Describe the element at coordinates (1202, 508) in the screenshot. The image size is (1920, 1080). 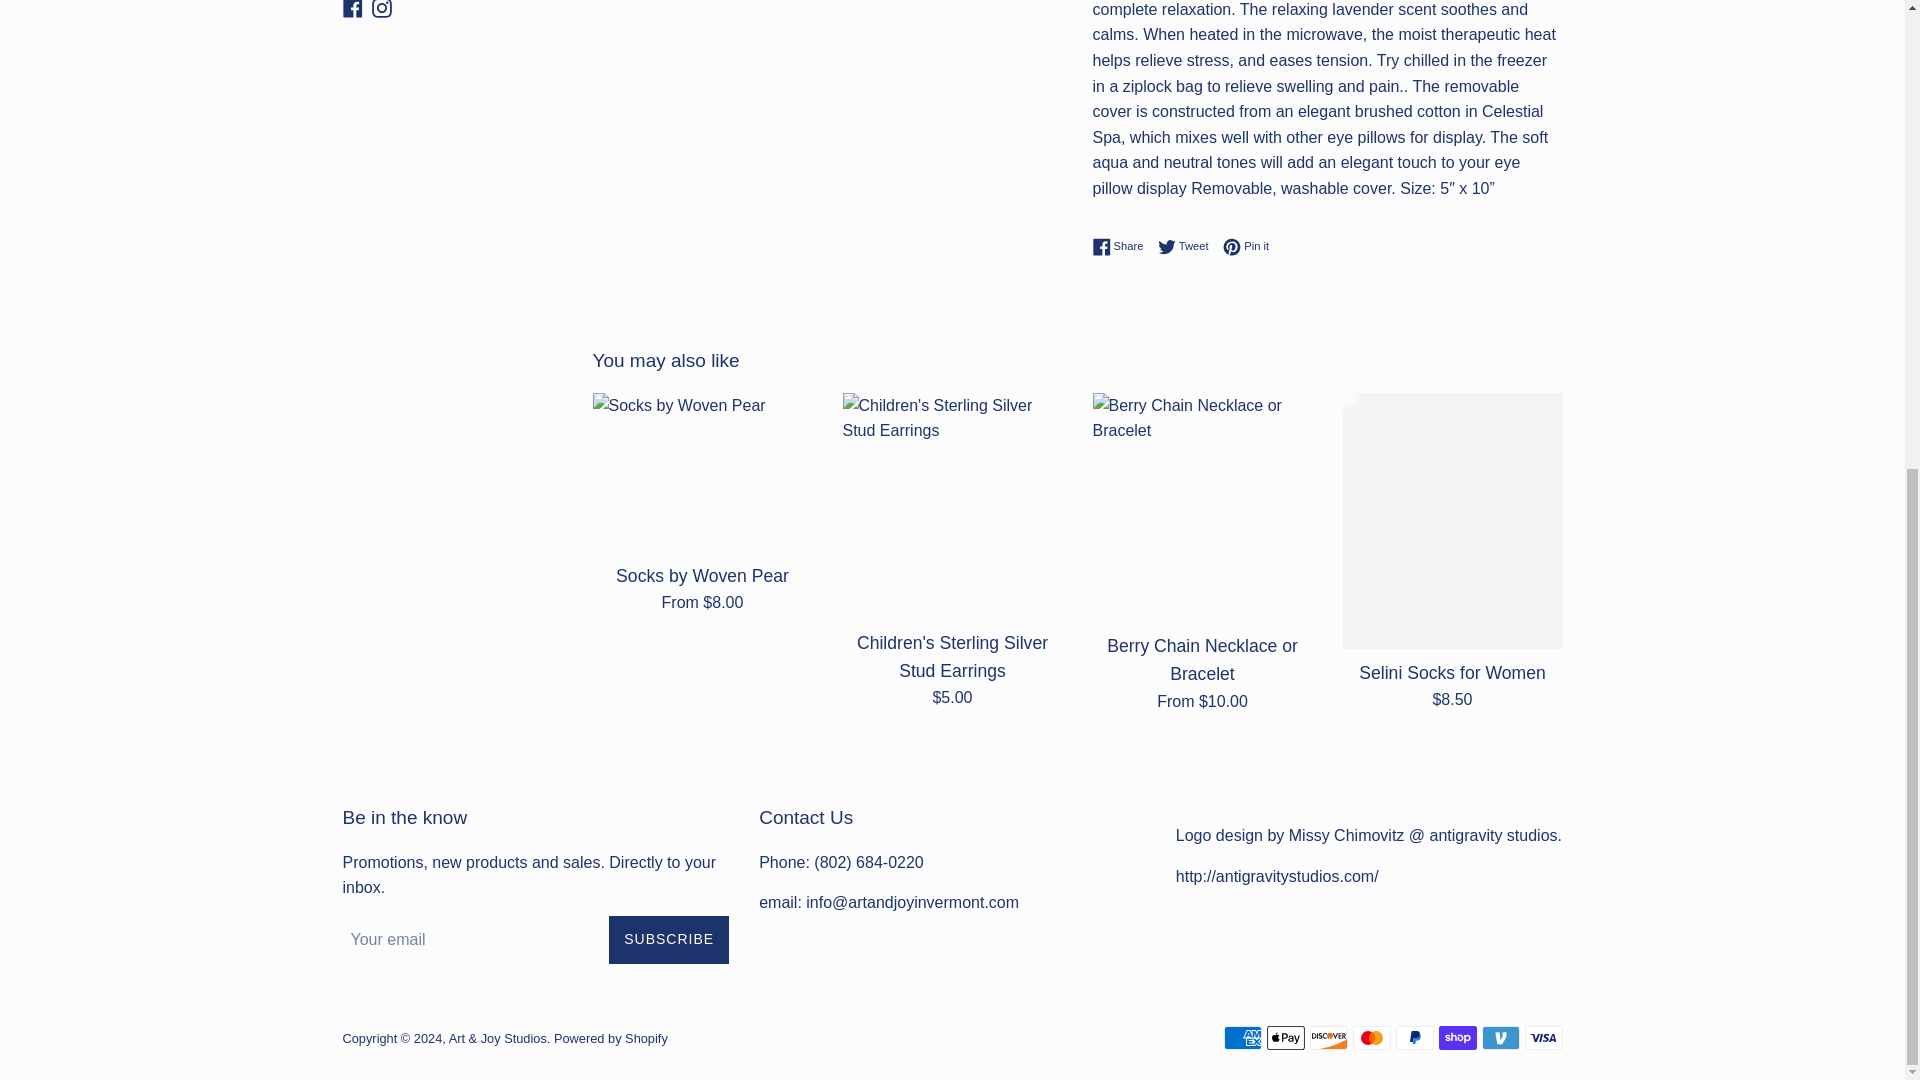
I see `Berry Chain Necklace or Bracelet` at that location.